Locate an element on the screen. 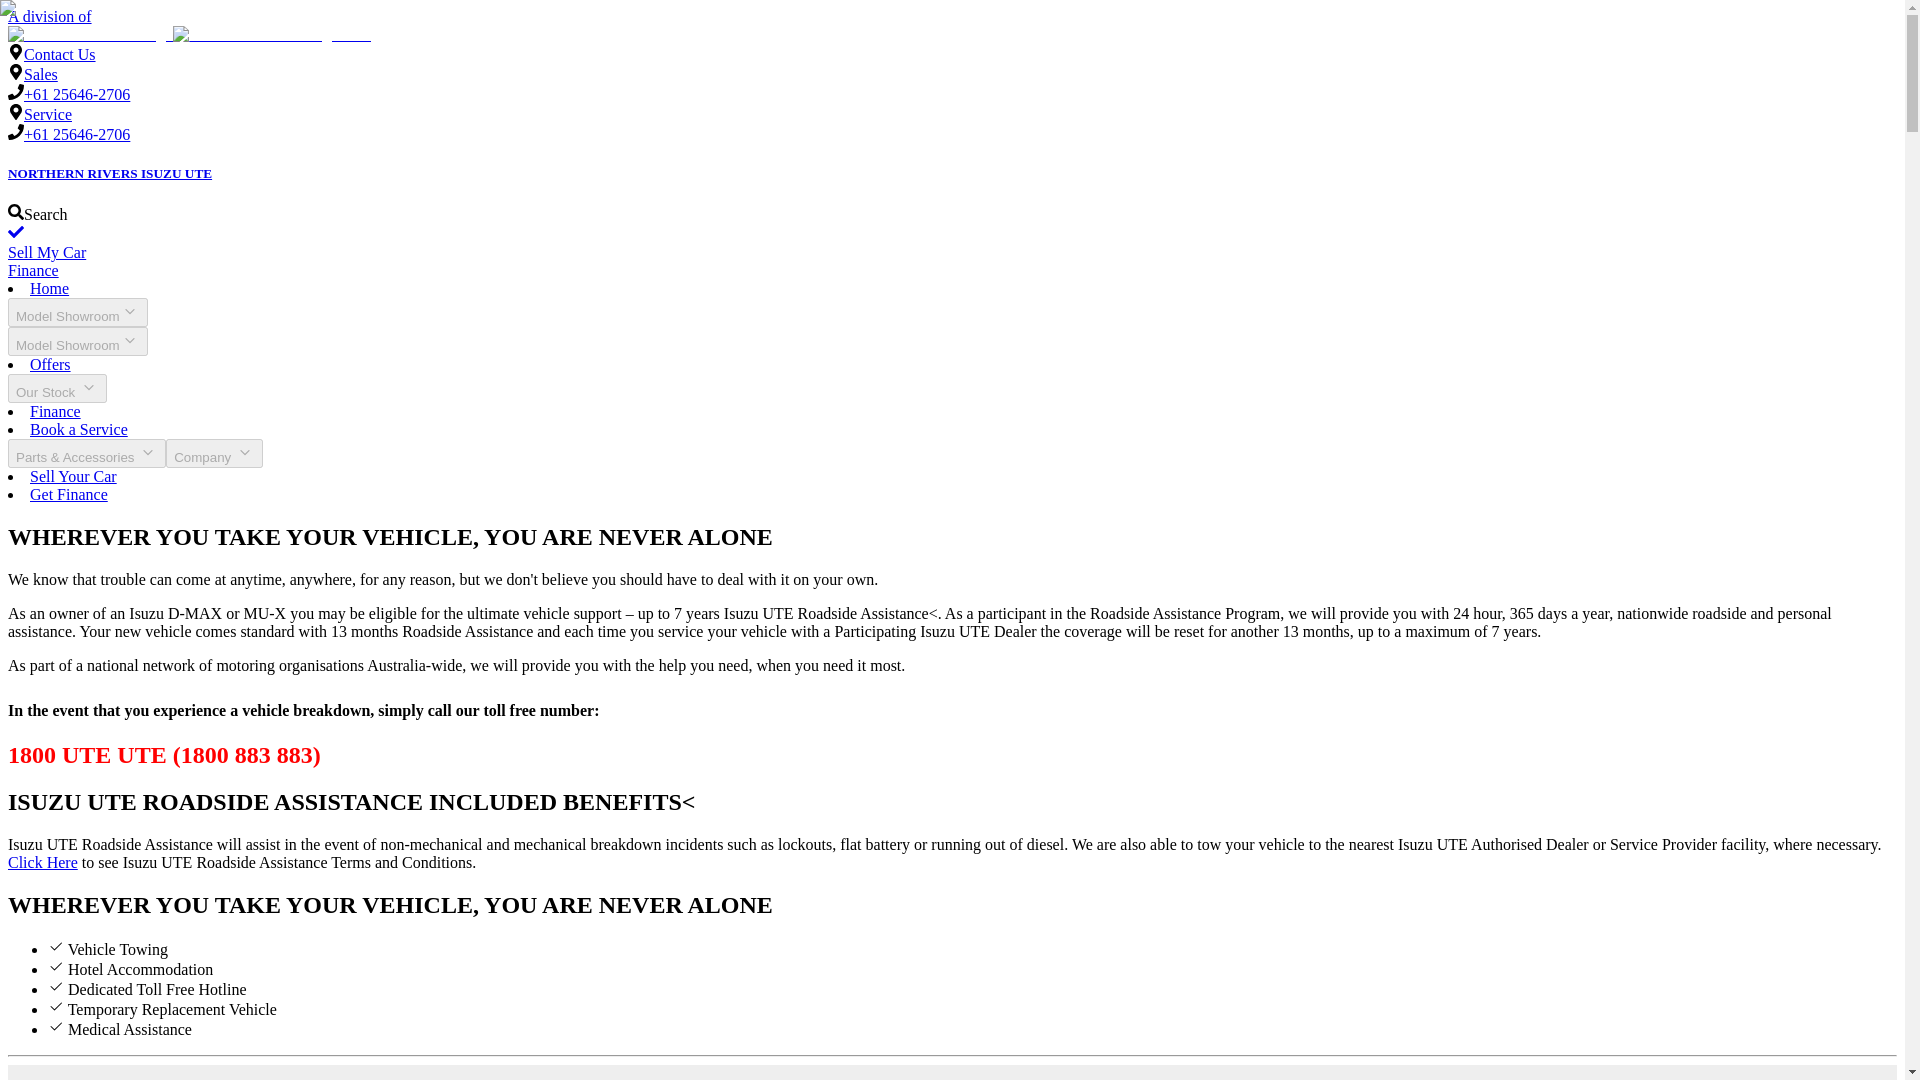 Image resolution: width=1920 pixels, height=1080 pixels. Model Showroom is located at coordinates (77, 312).